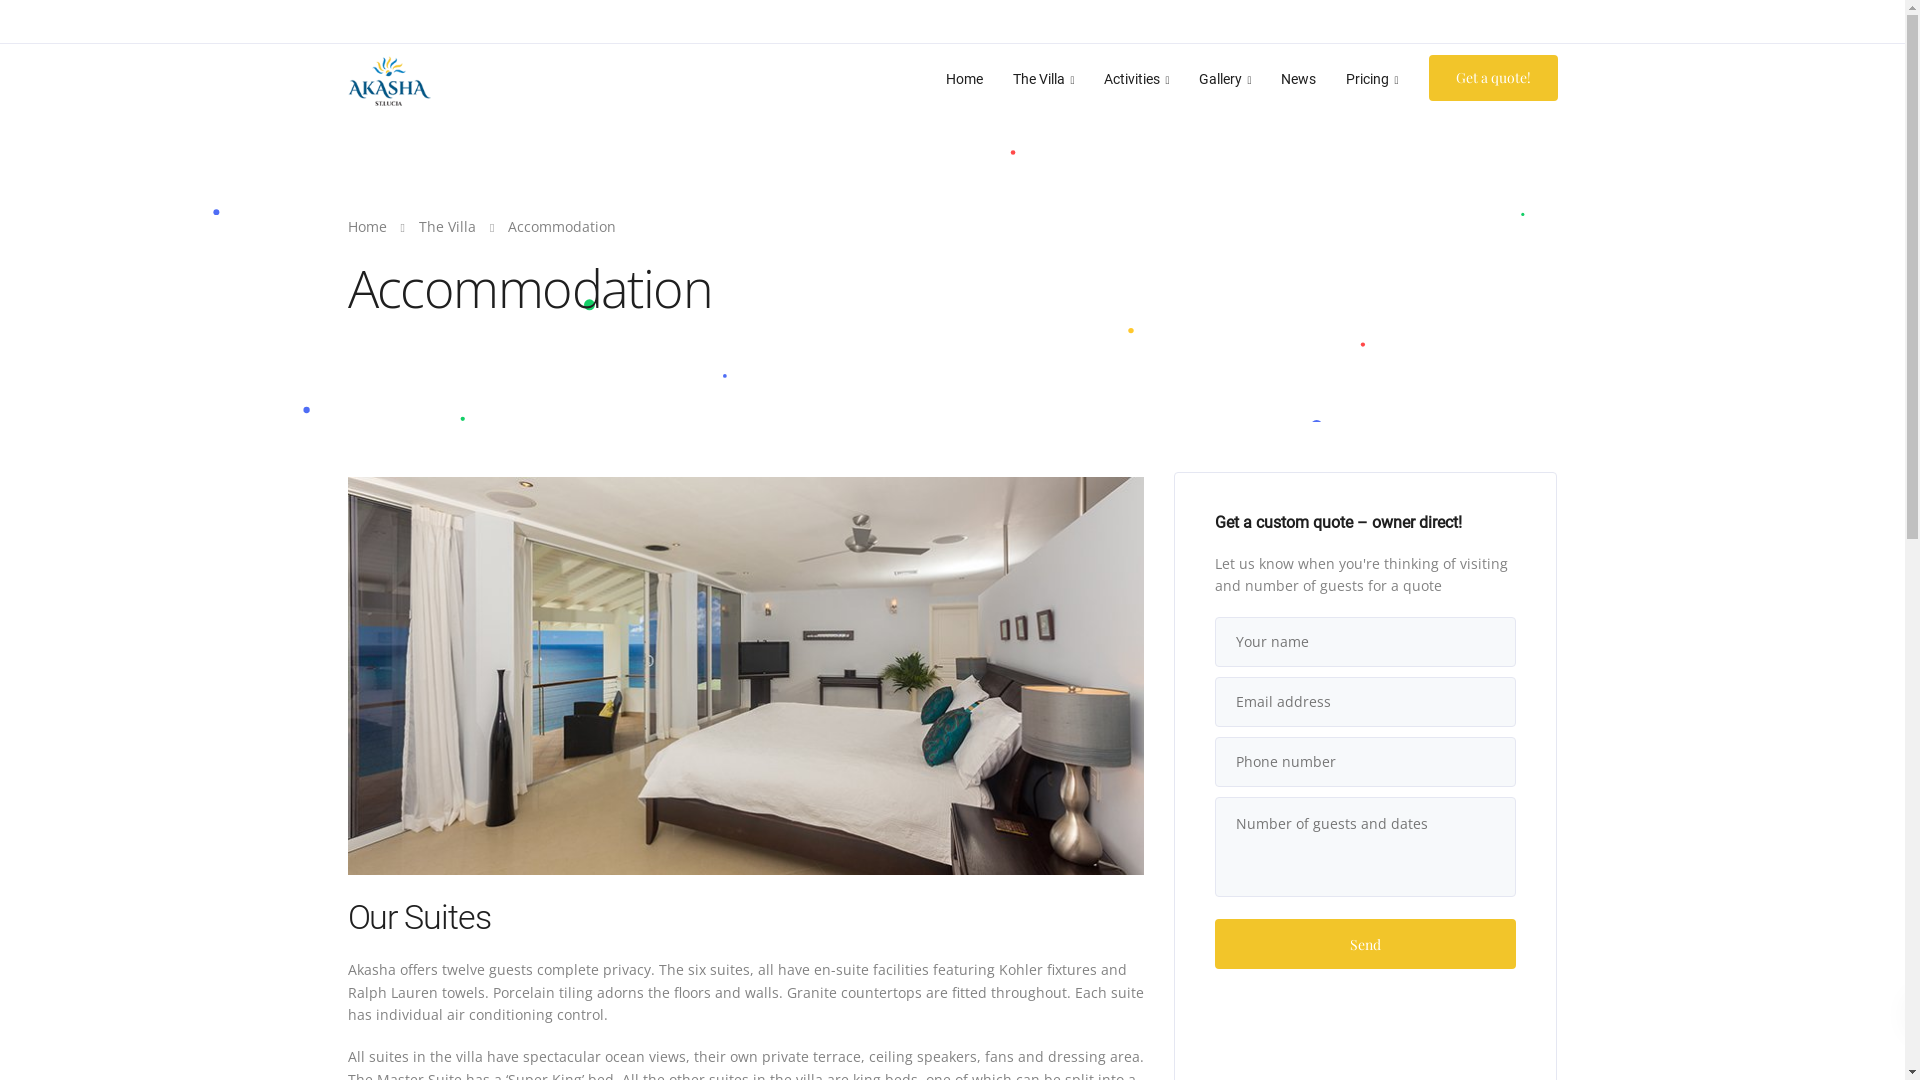 This screenshot has width=1920, height=1080. What do you see at coordinates (1372, 78) in the screenshot?
I see `Pricing` at bounding box center [1372, 78].